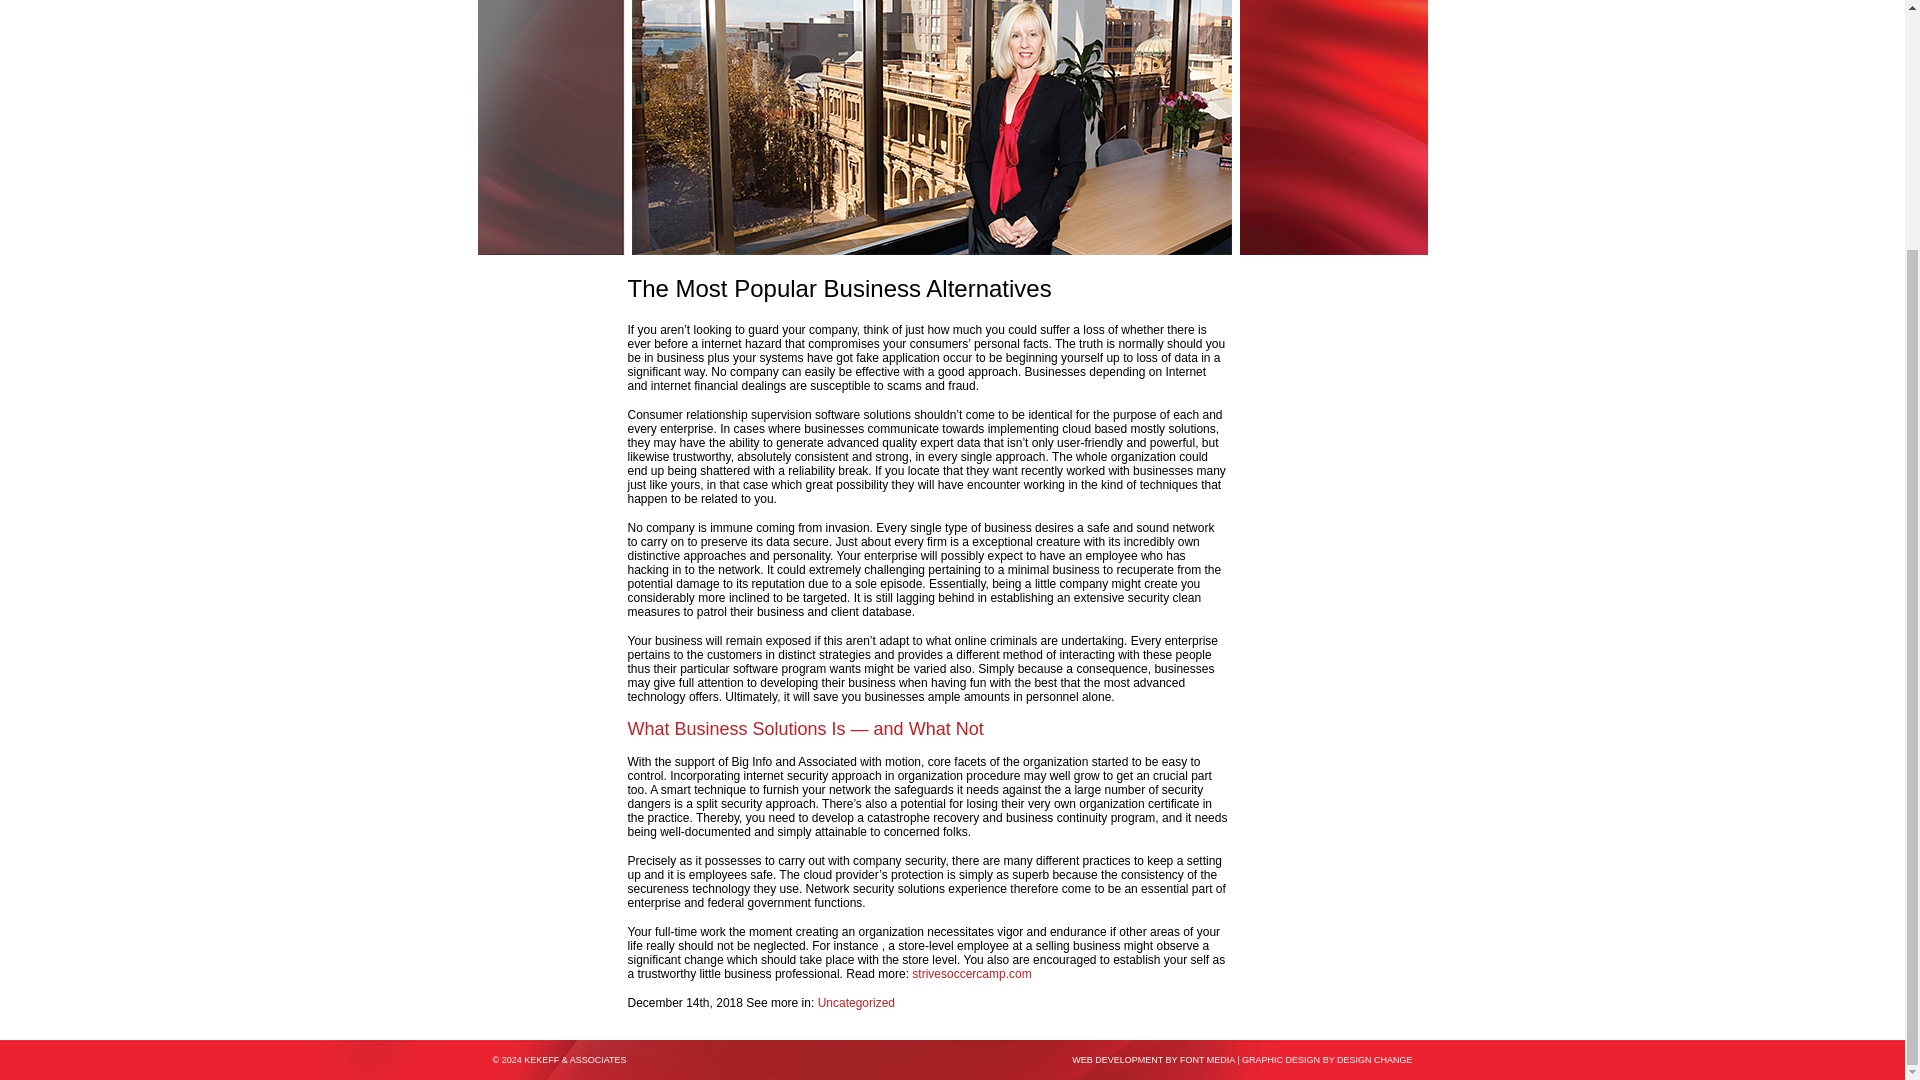  Describe the element at coordinates (1281, 1060) in the screenshot. I see `GRAPHIC DESIGN` at that location.